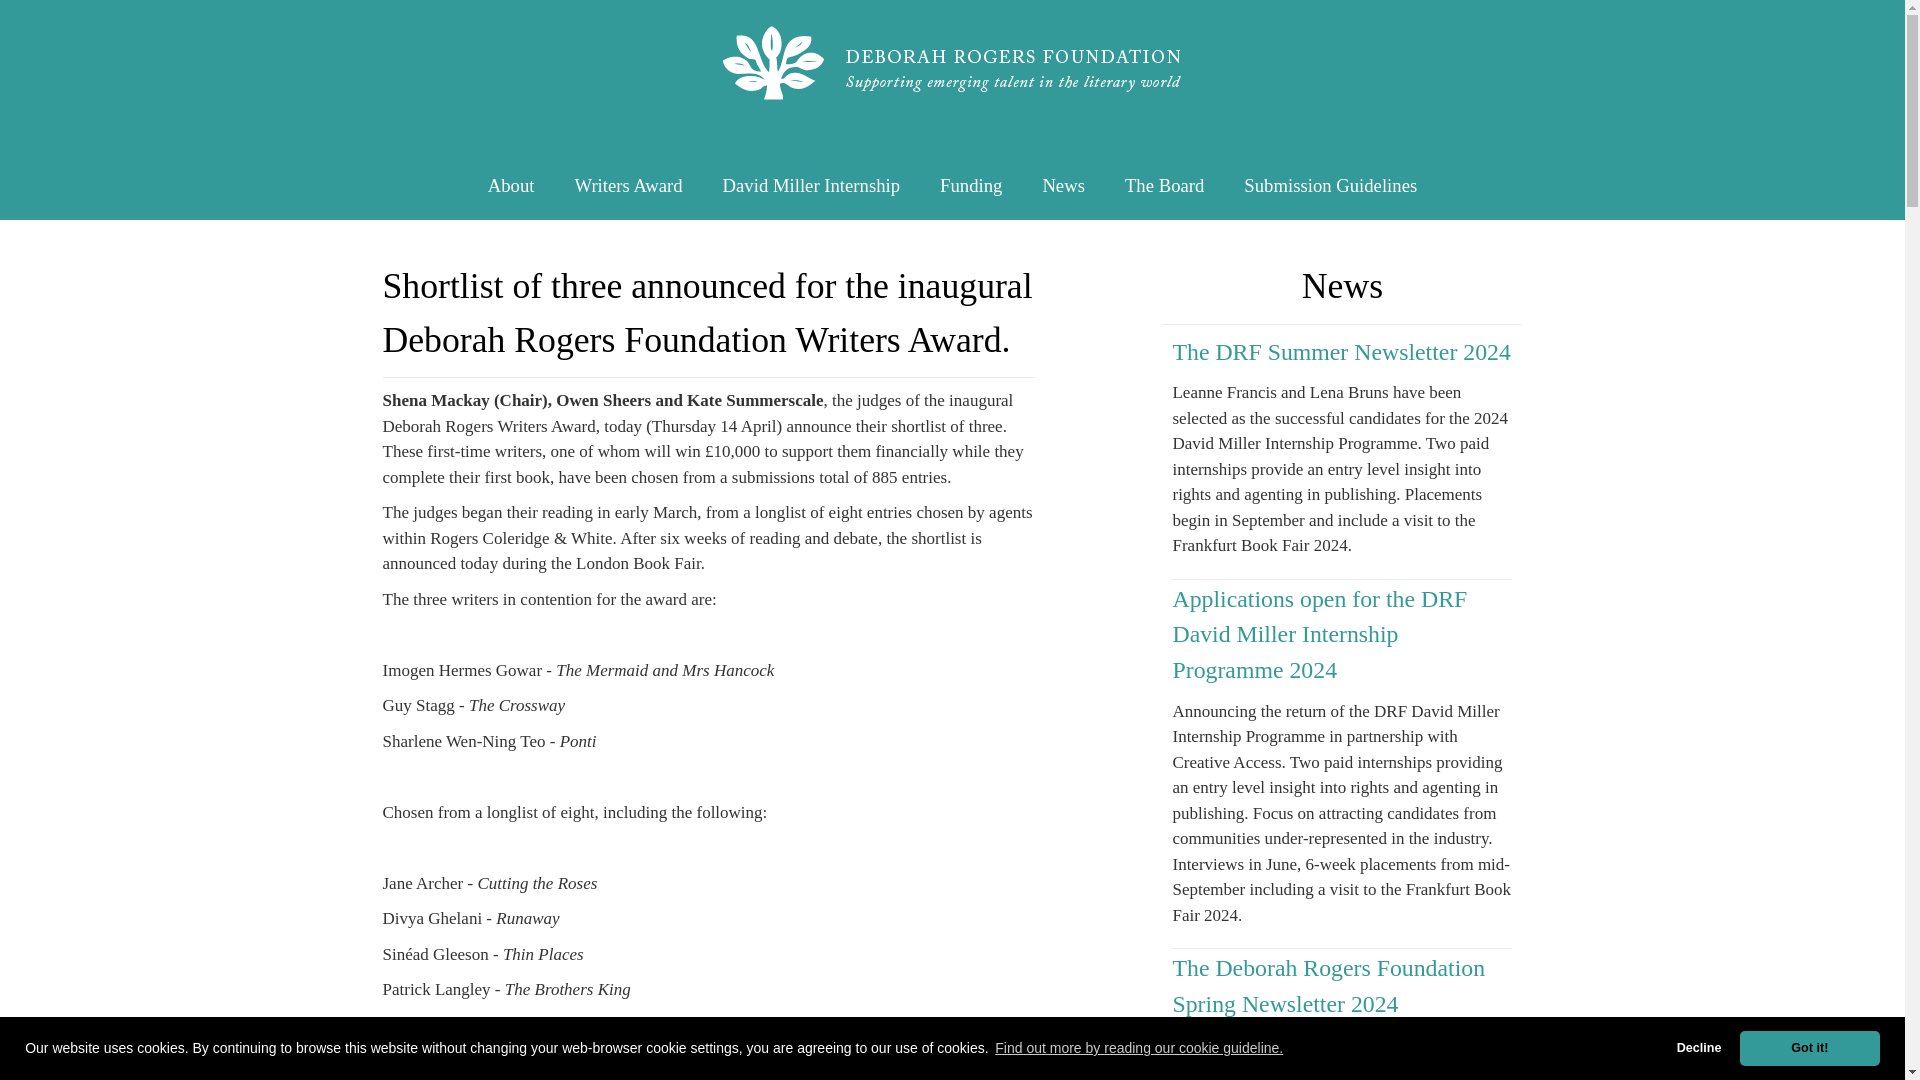 The height and width of the screenshot is (1080, 1920). What do you see at coordinates (1340, 352) in the screenshot?
I see `The DRF Summer Newsletter 2024` at bounding box center [1340, 352].